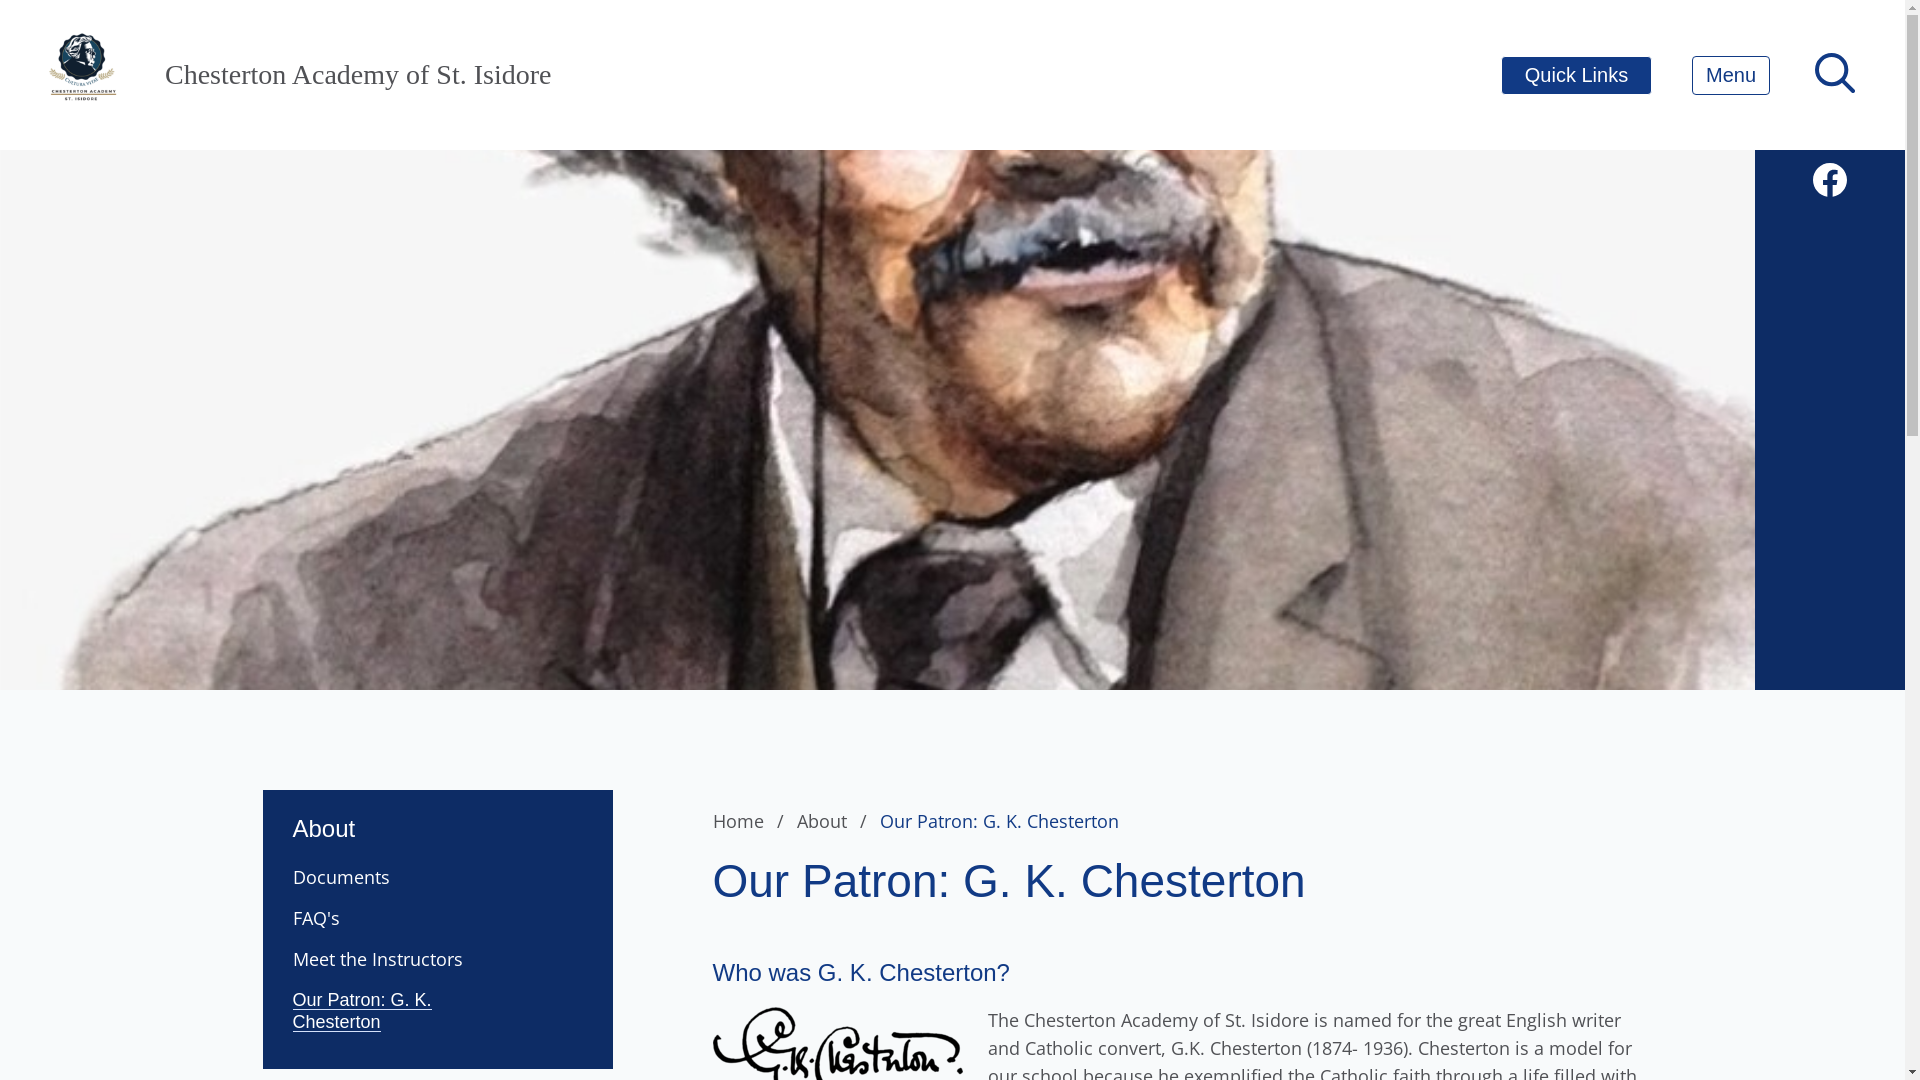  Describe the element at coordinates (835, 821) in the screenshot. I see `About` at that location.